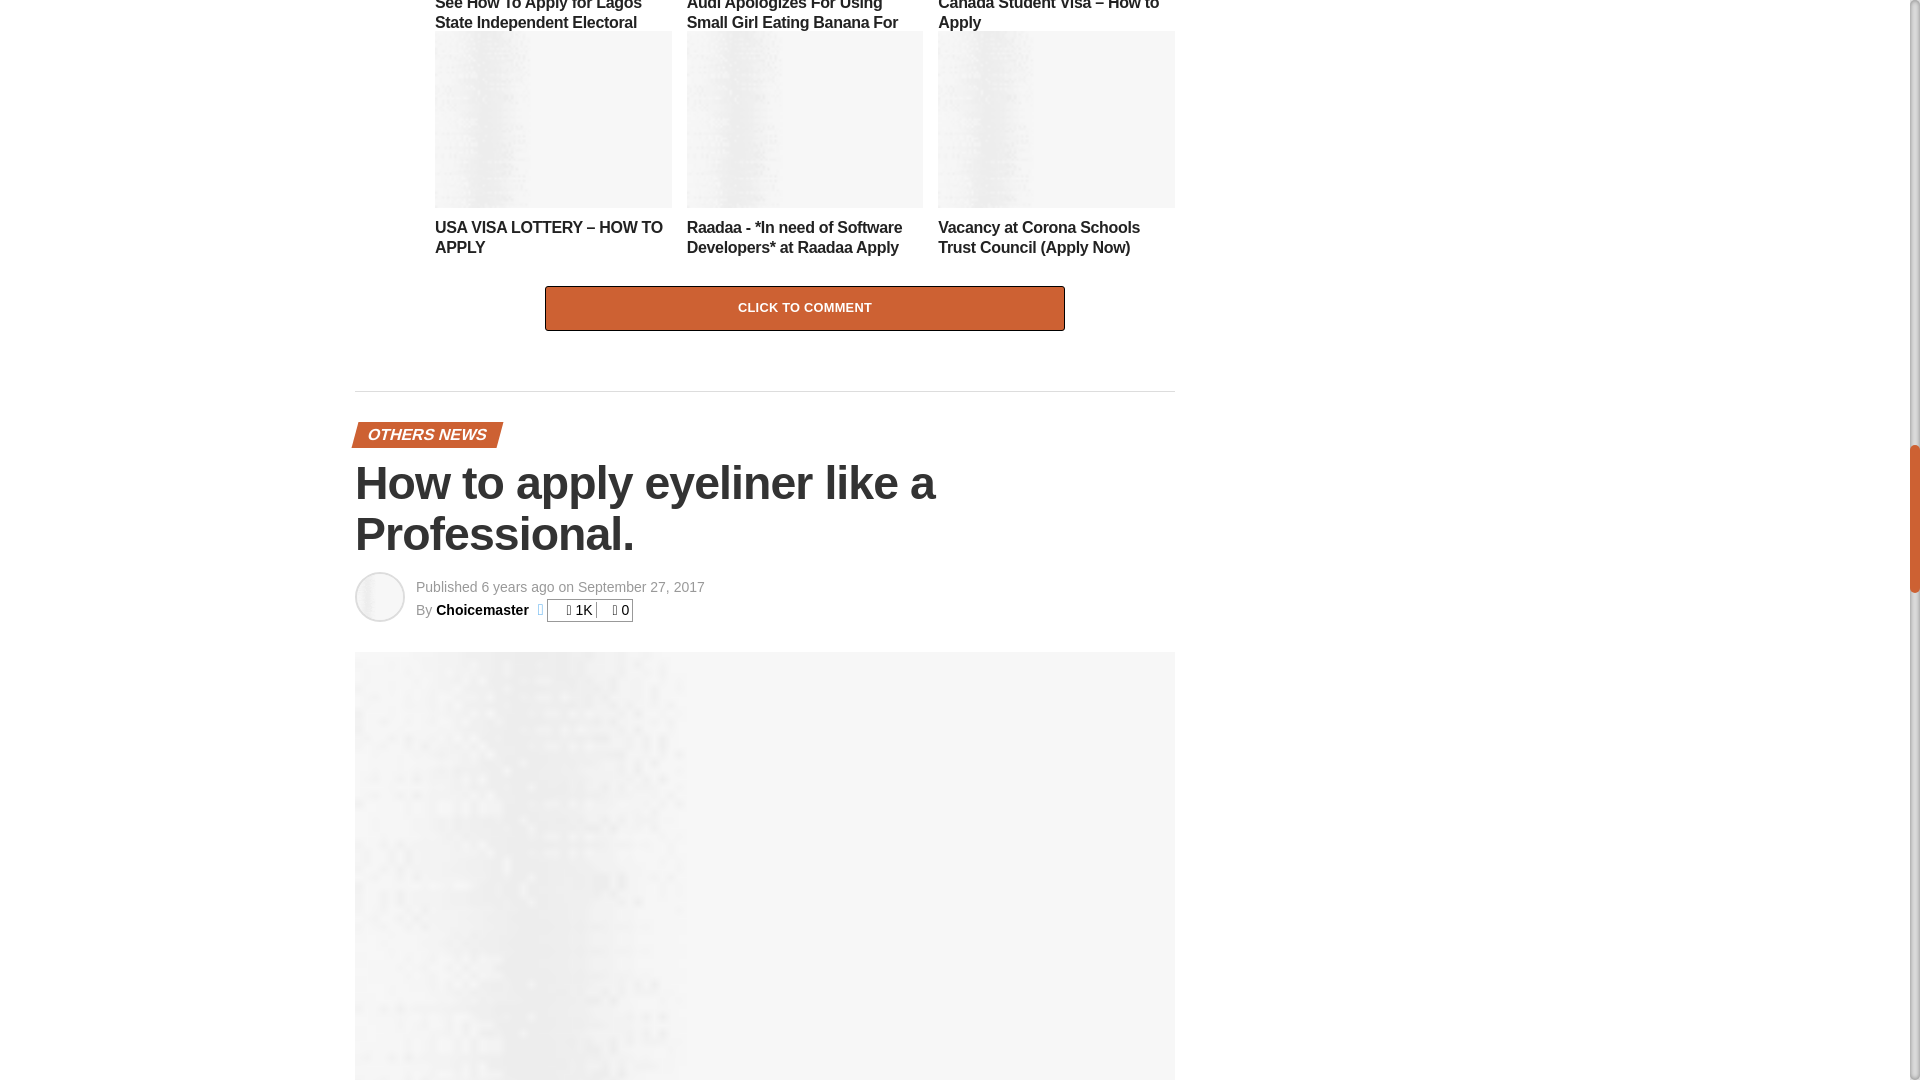  What do you see at coordinates (482, 609) in the screenshot?
I see `Posts by Choicemaster` at bounding box center [482, 609].